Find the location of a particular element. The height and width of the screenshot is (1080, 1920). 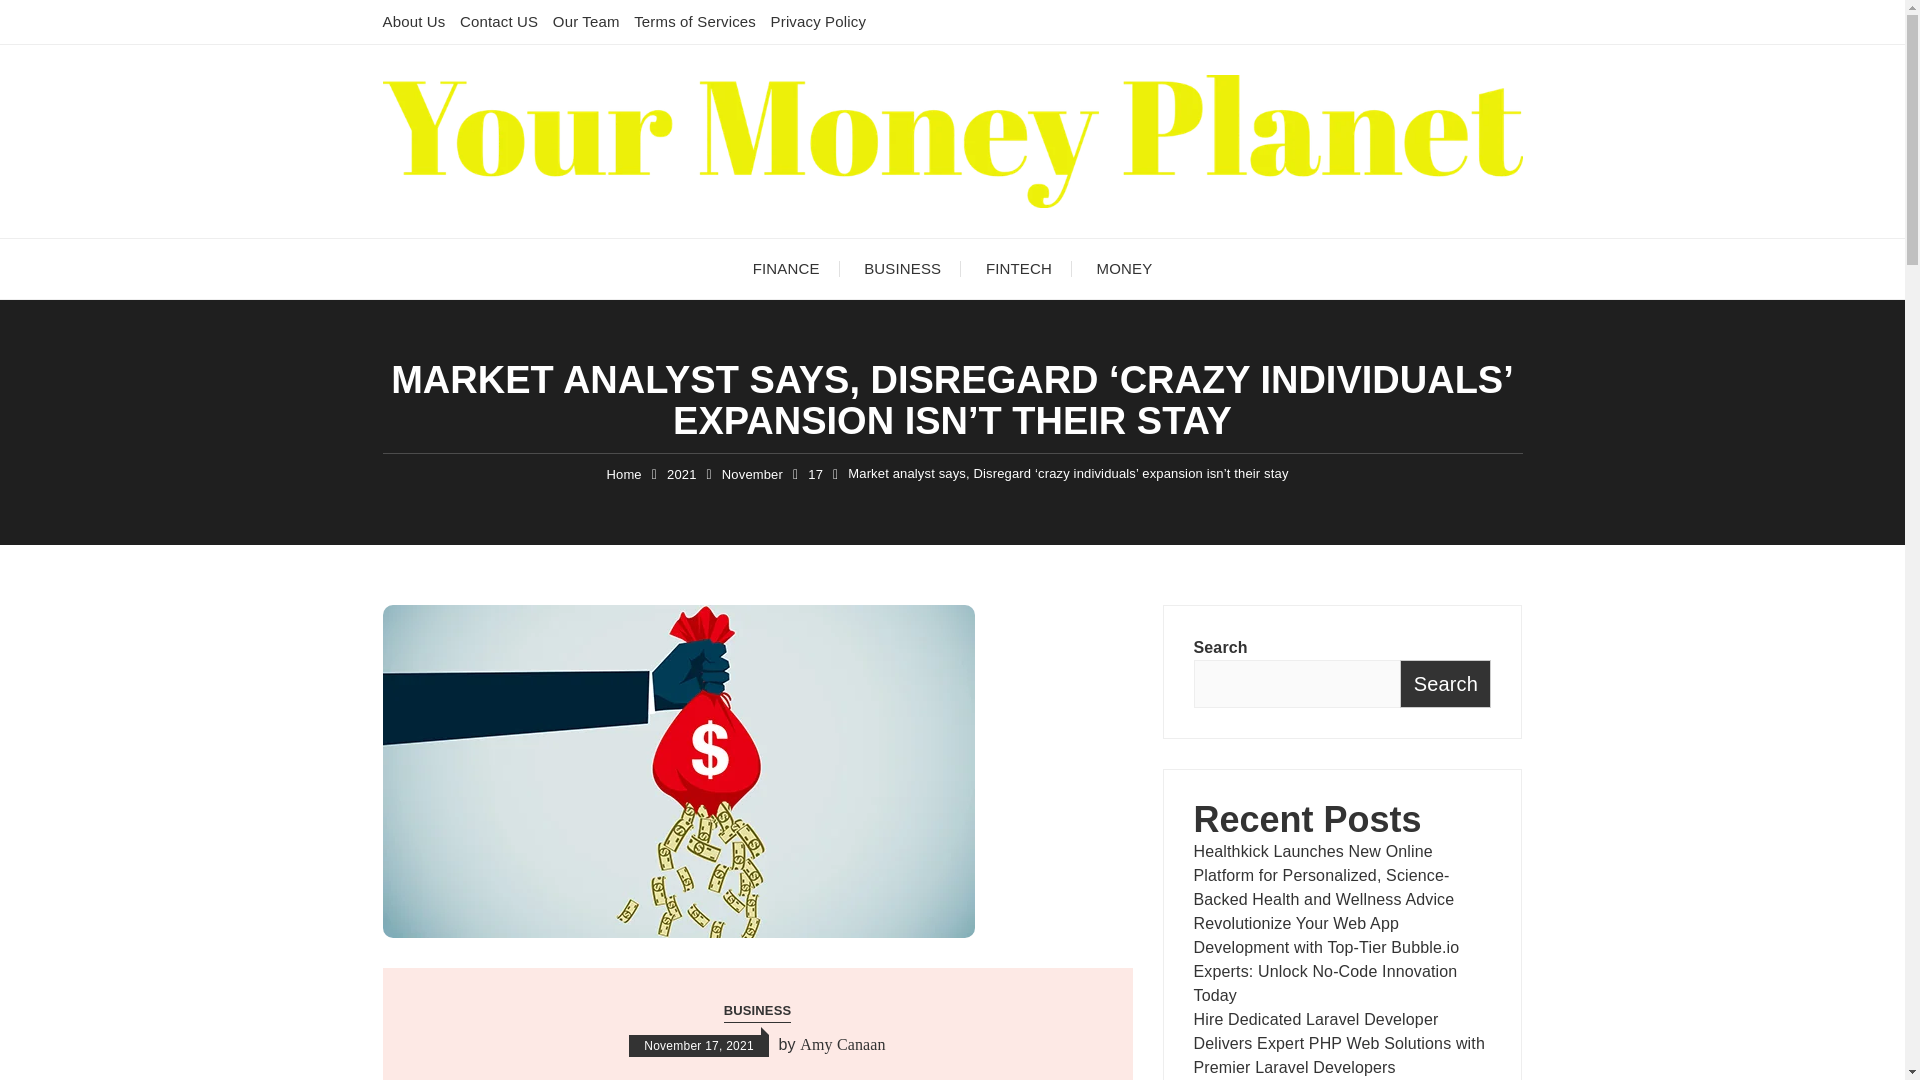

Contact US is located at coordinates (498, 21).